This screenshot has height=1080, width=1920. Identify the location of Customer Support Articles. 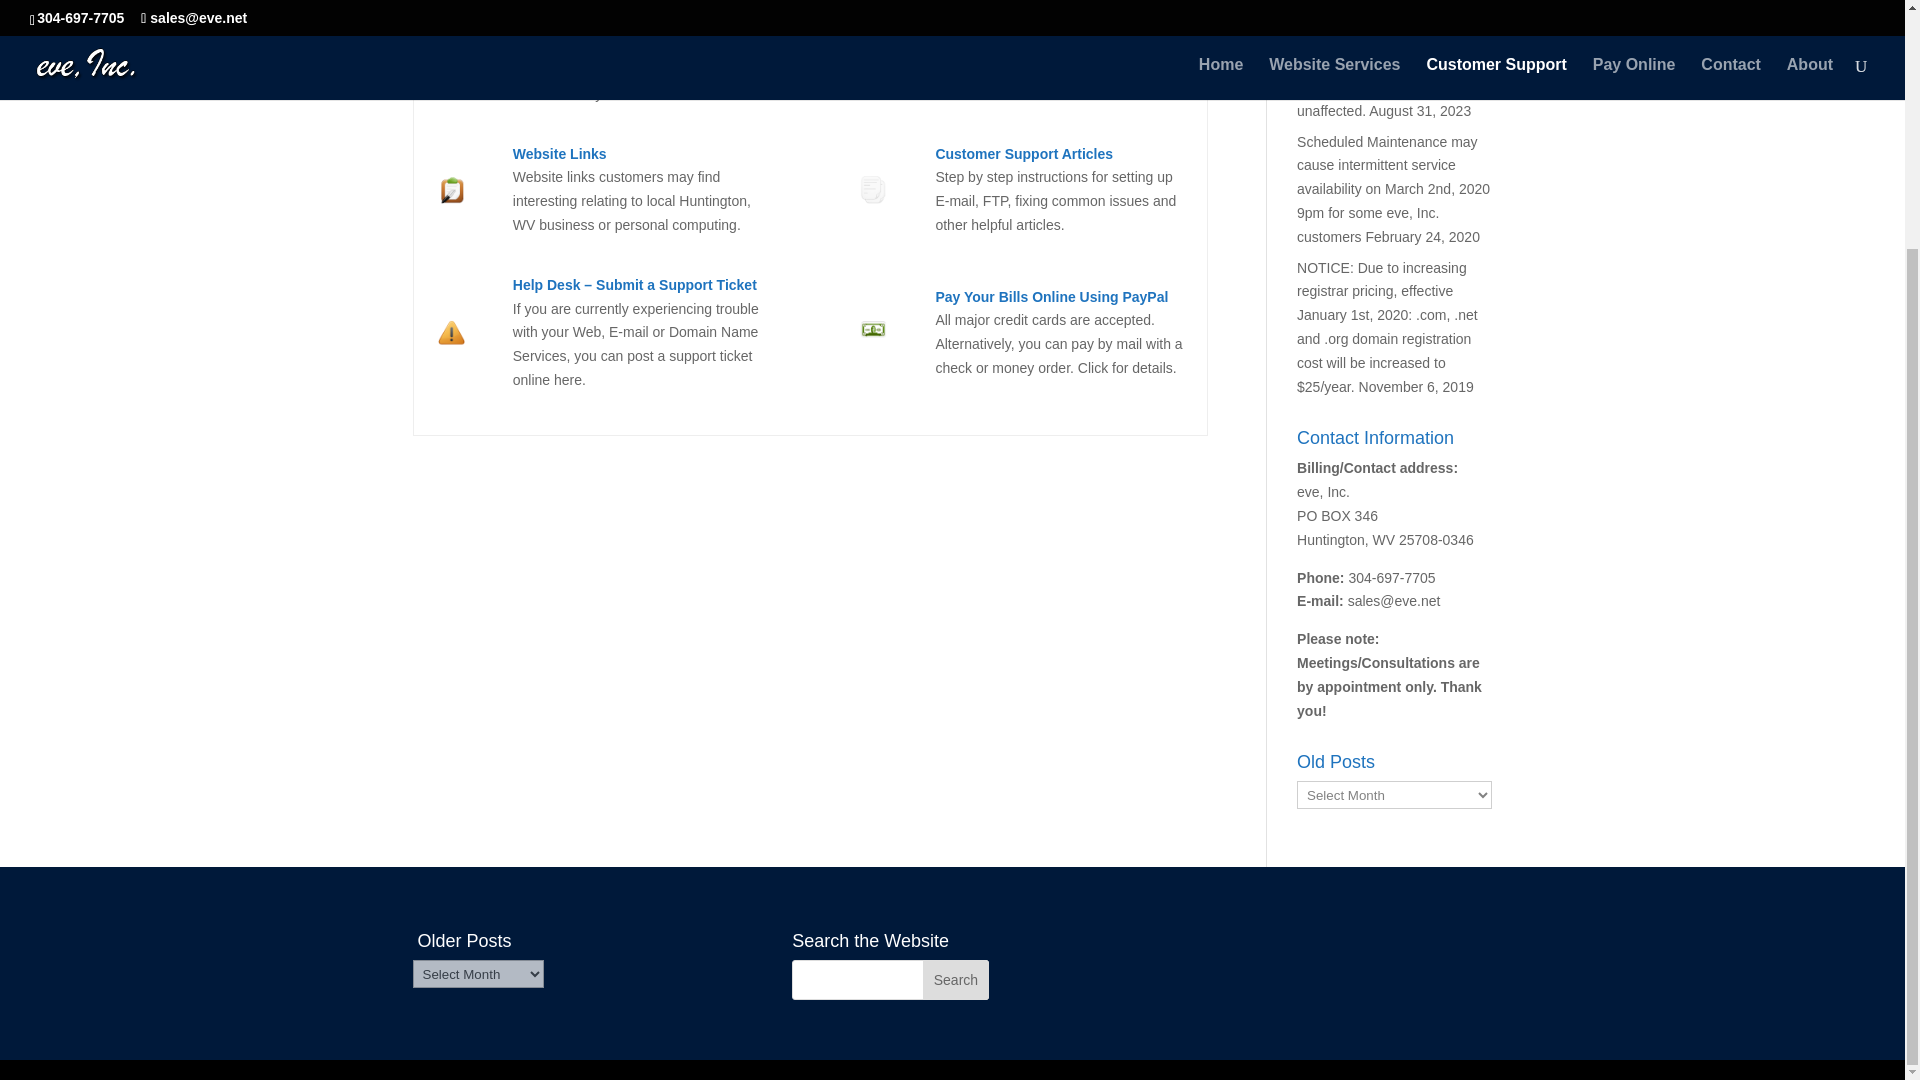
(874, 190).